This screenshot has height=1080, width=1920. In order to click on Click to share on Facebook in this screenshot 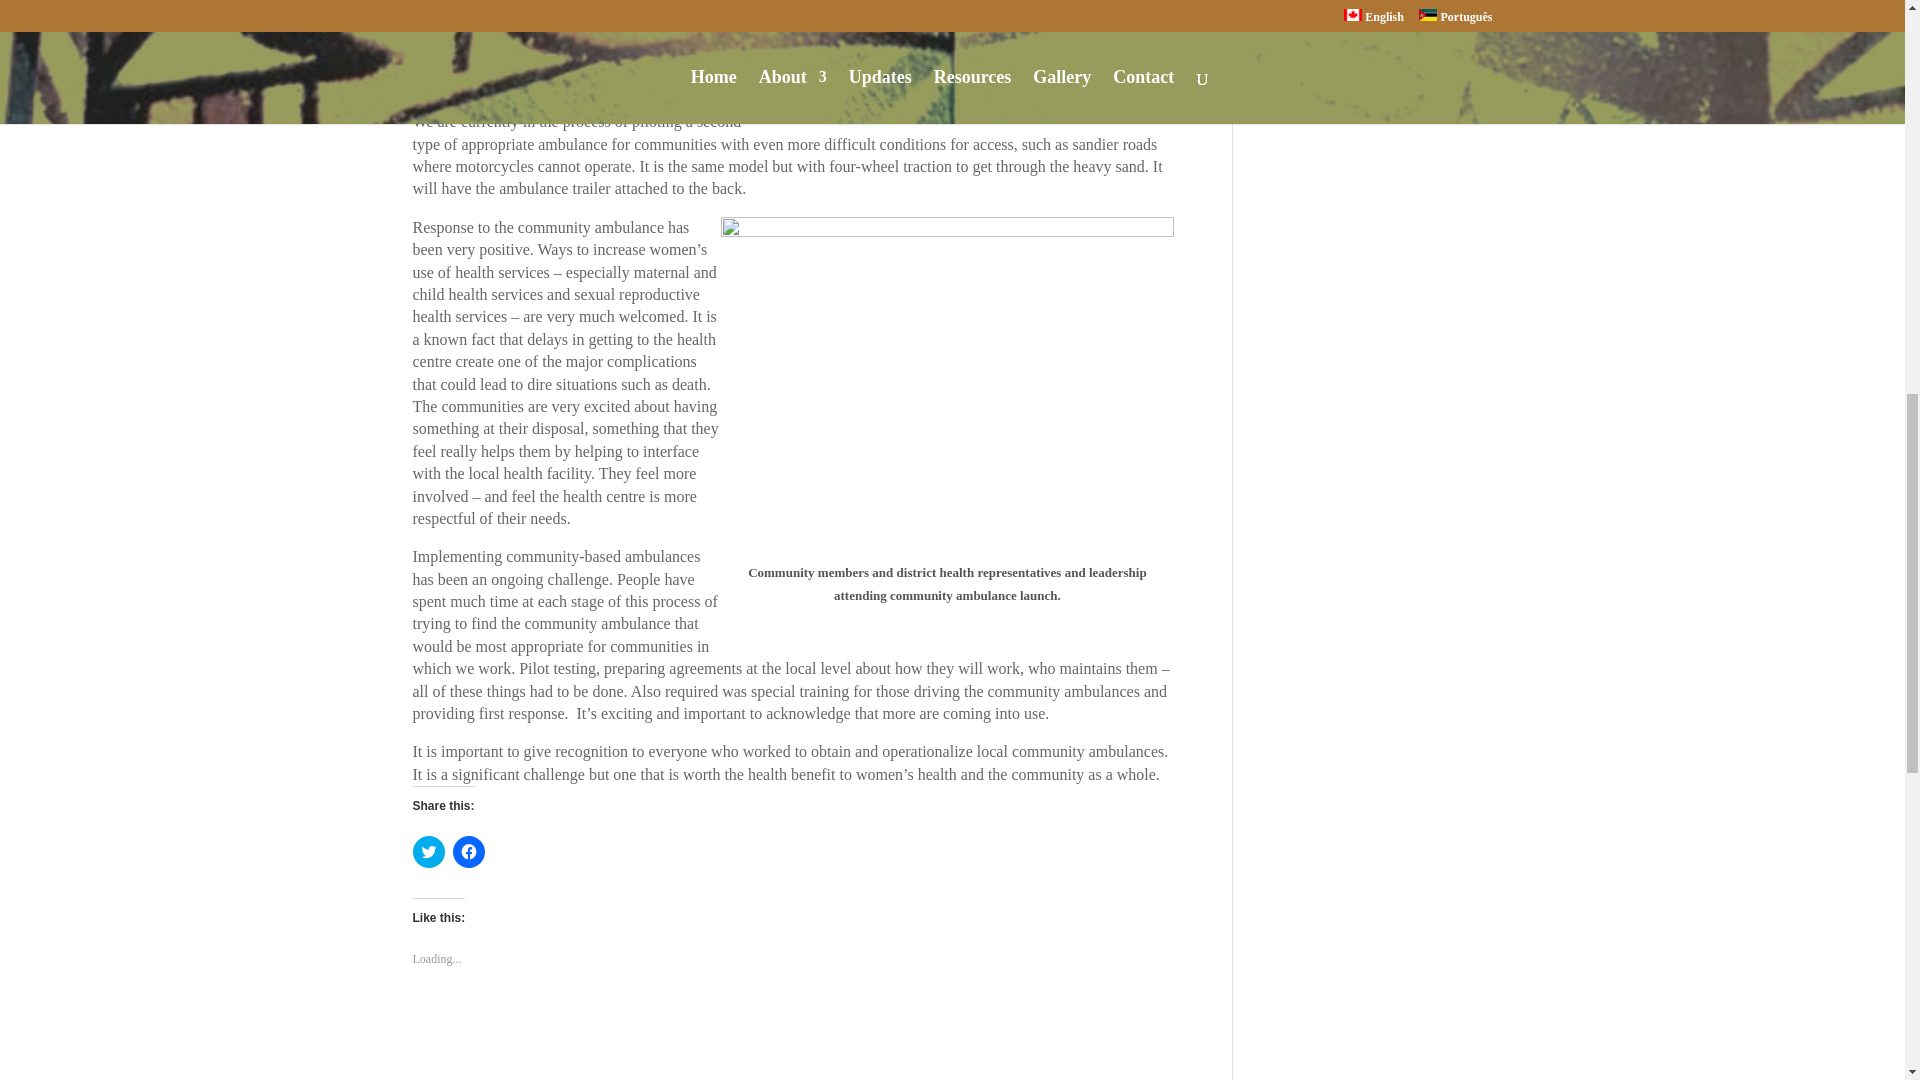, I will do `click(467, 852)`.